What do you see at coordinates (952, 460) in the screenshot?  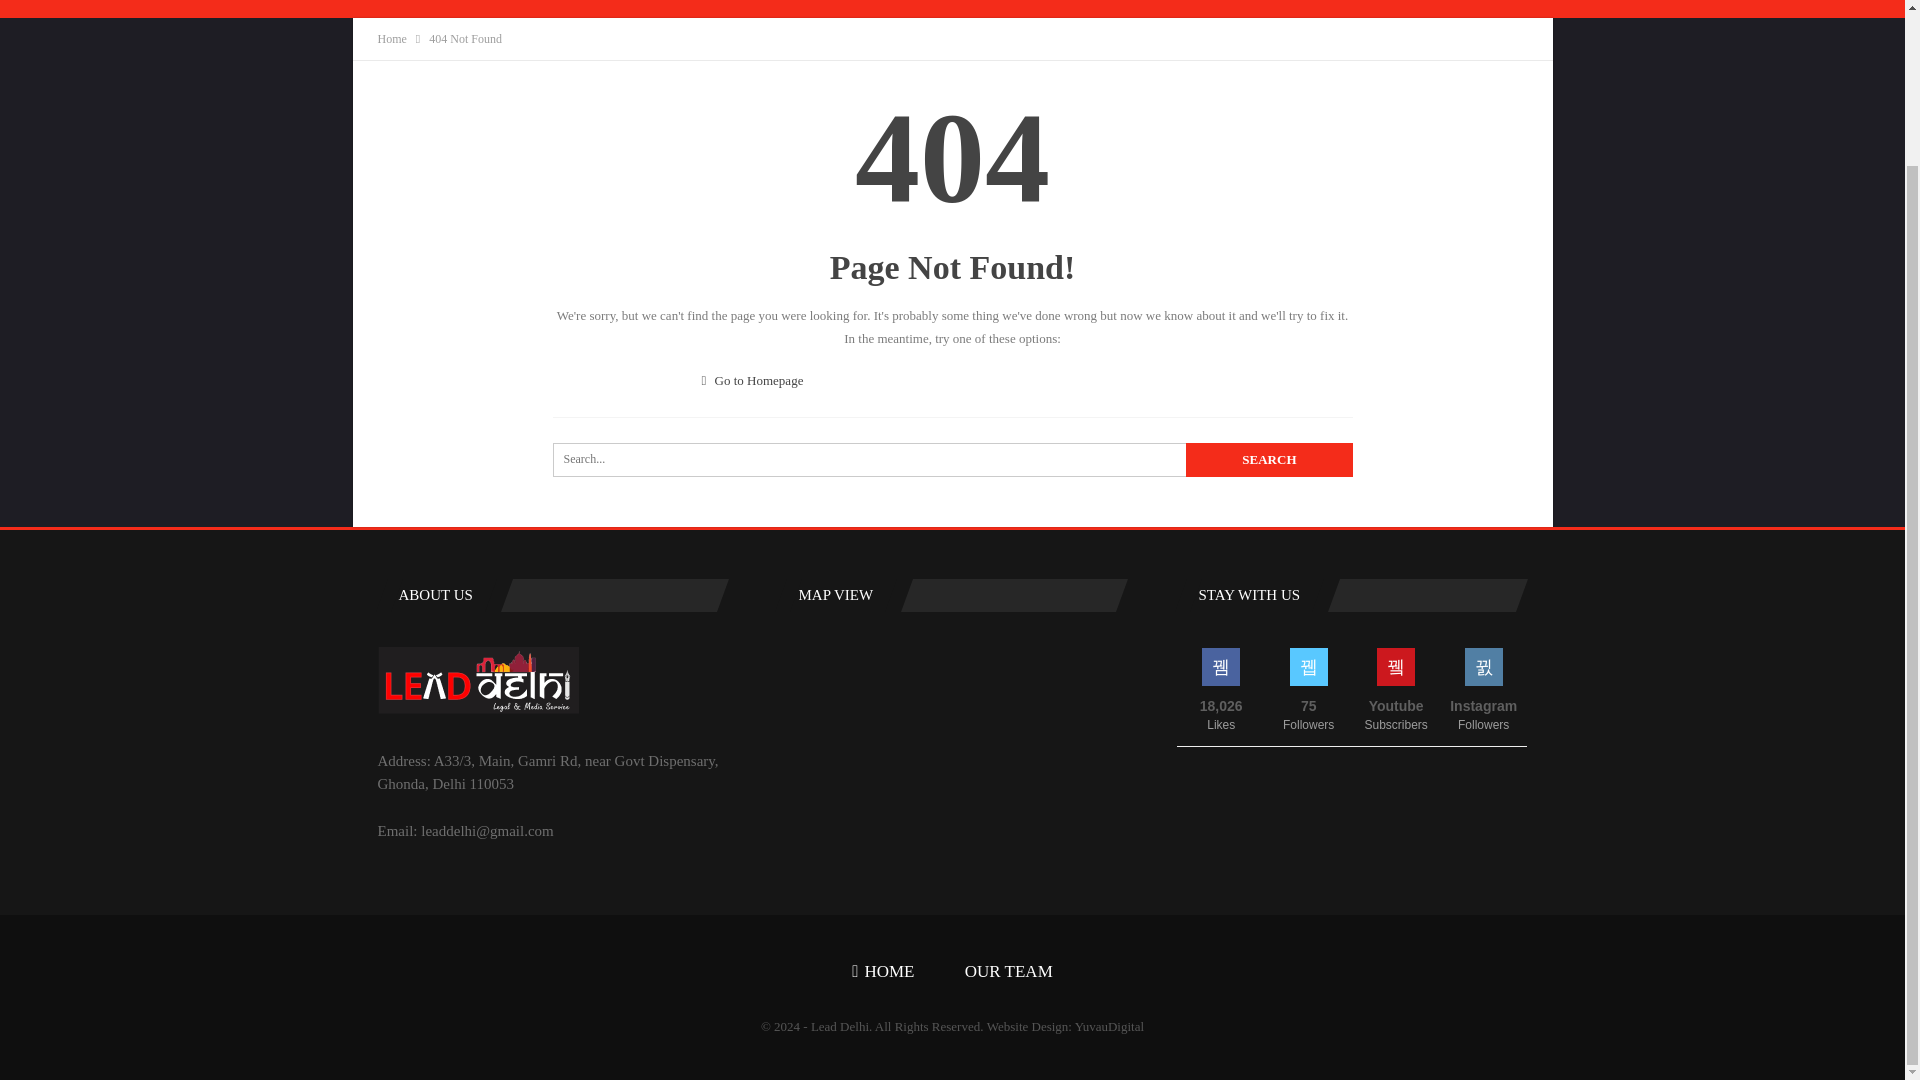 I see `Search for:` at bounding box center [952, 460].